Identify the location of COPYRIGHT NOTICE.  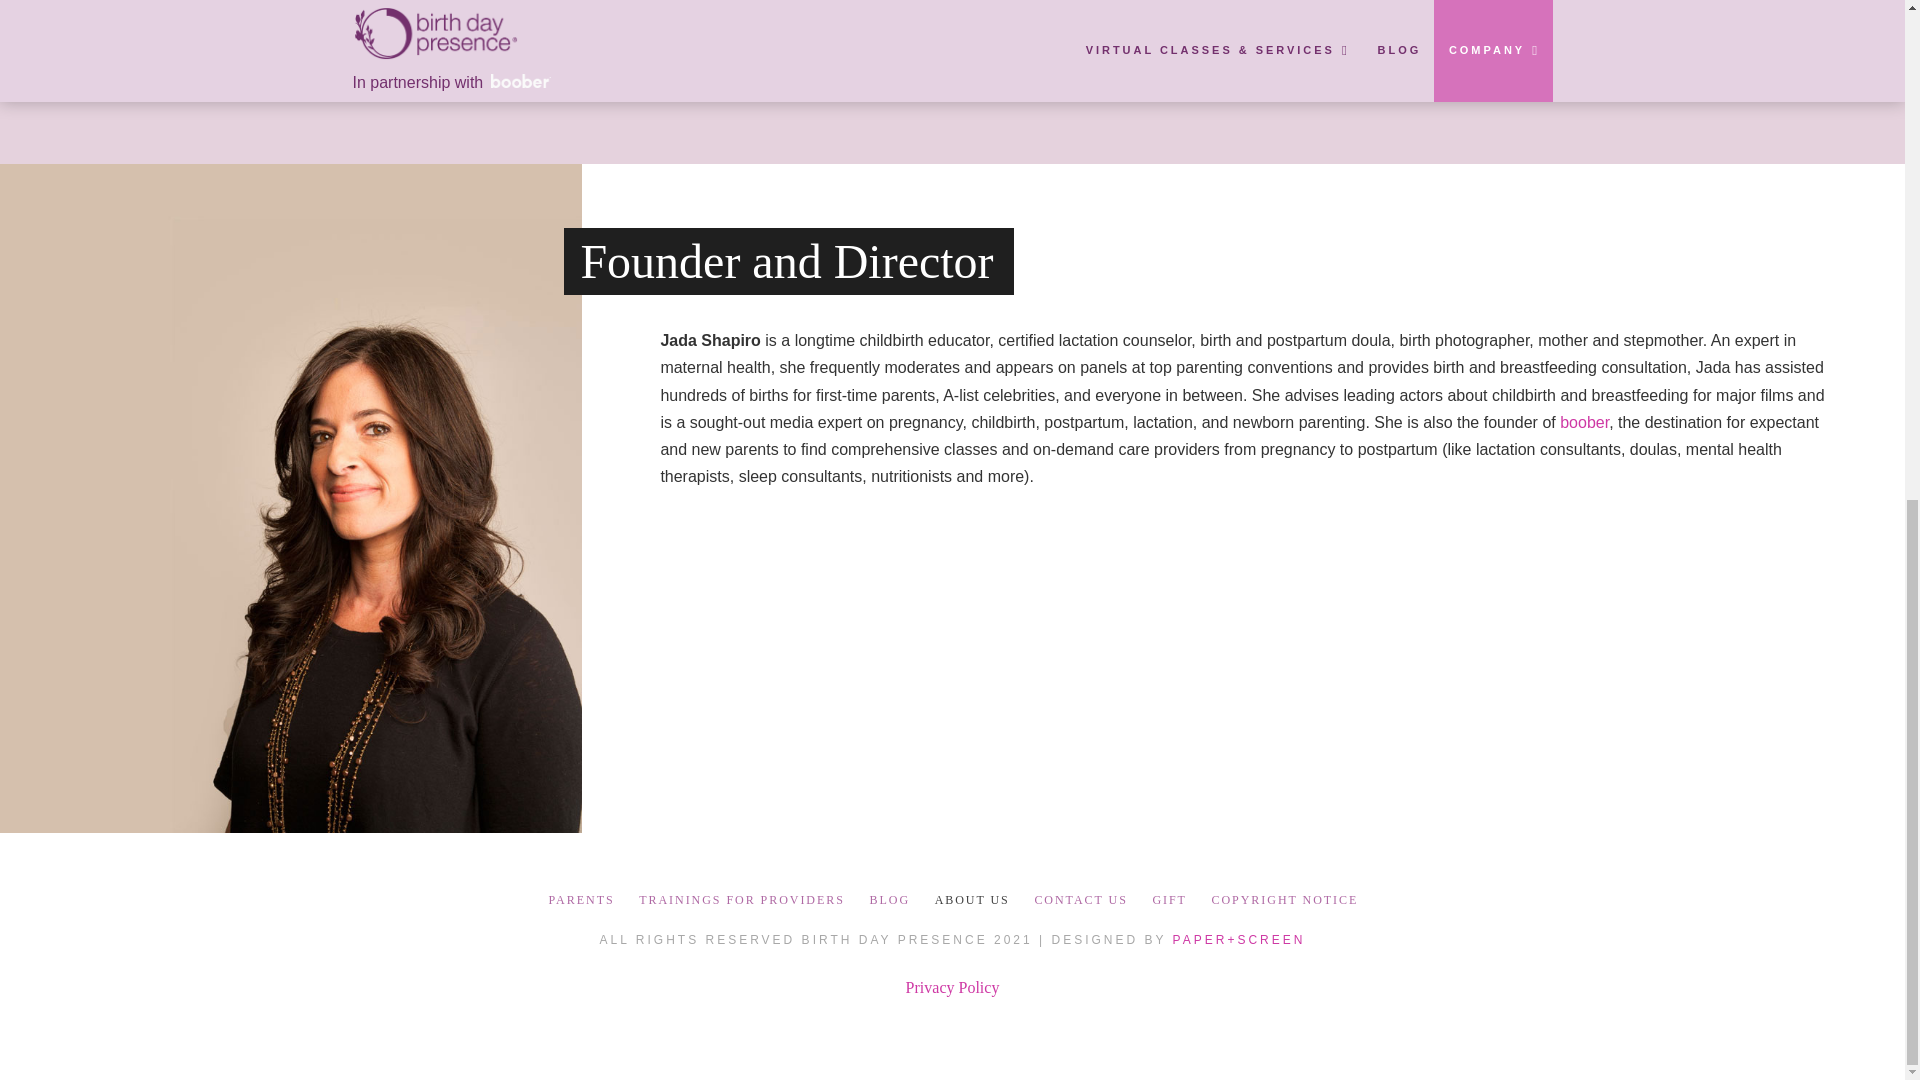
(1283, 900).